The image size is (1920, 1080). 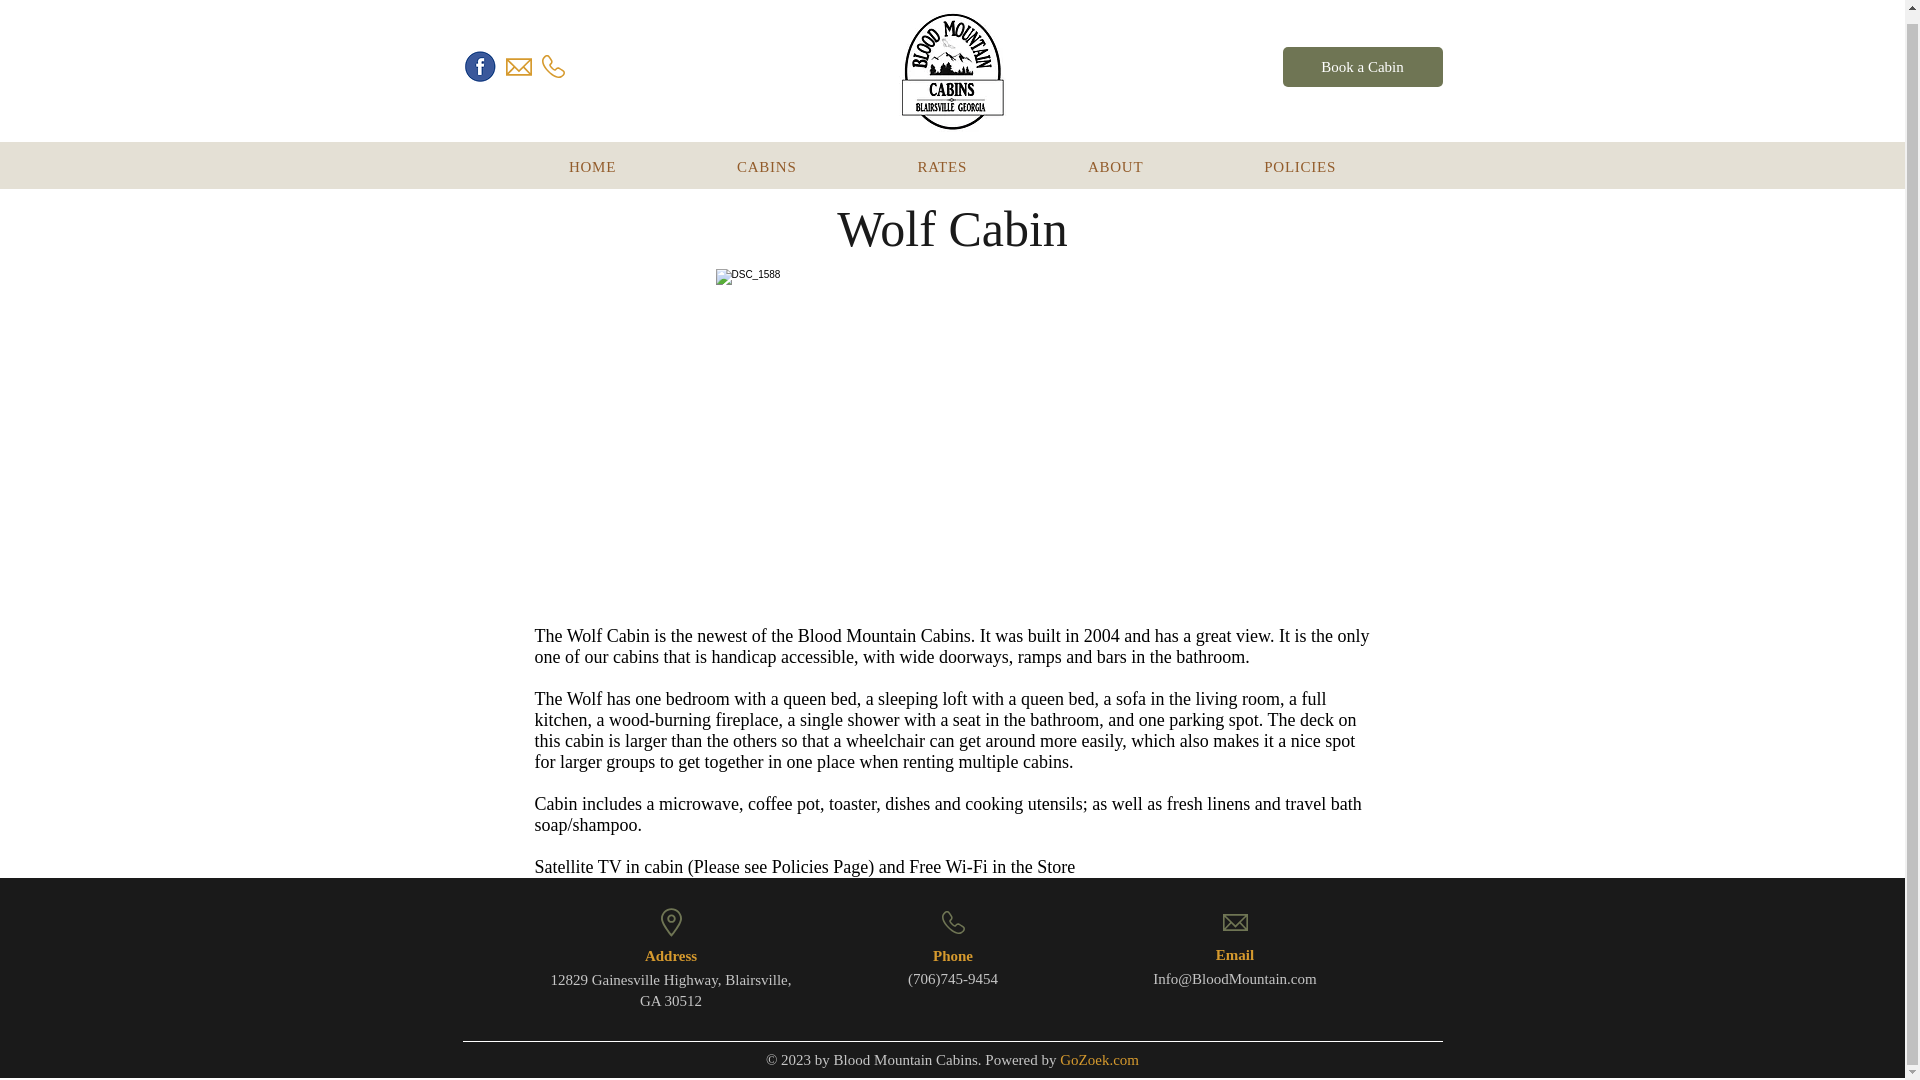 What do you see at coordinates (1098, 1060) in the screenshot?
I see `HOME` at bounding box center [1098, 1060].